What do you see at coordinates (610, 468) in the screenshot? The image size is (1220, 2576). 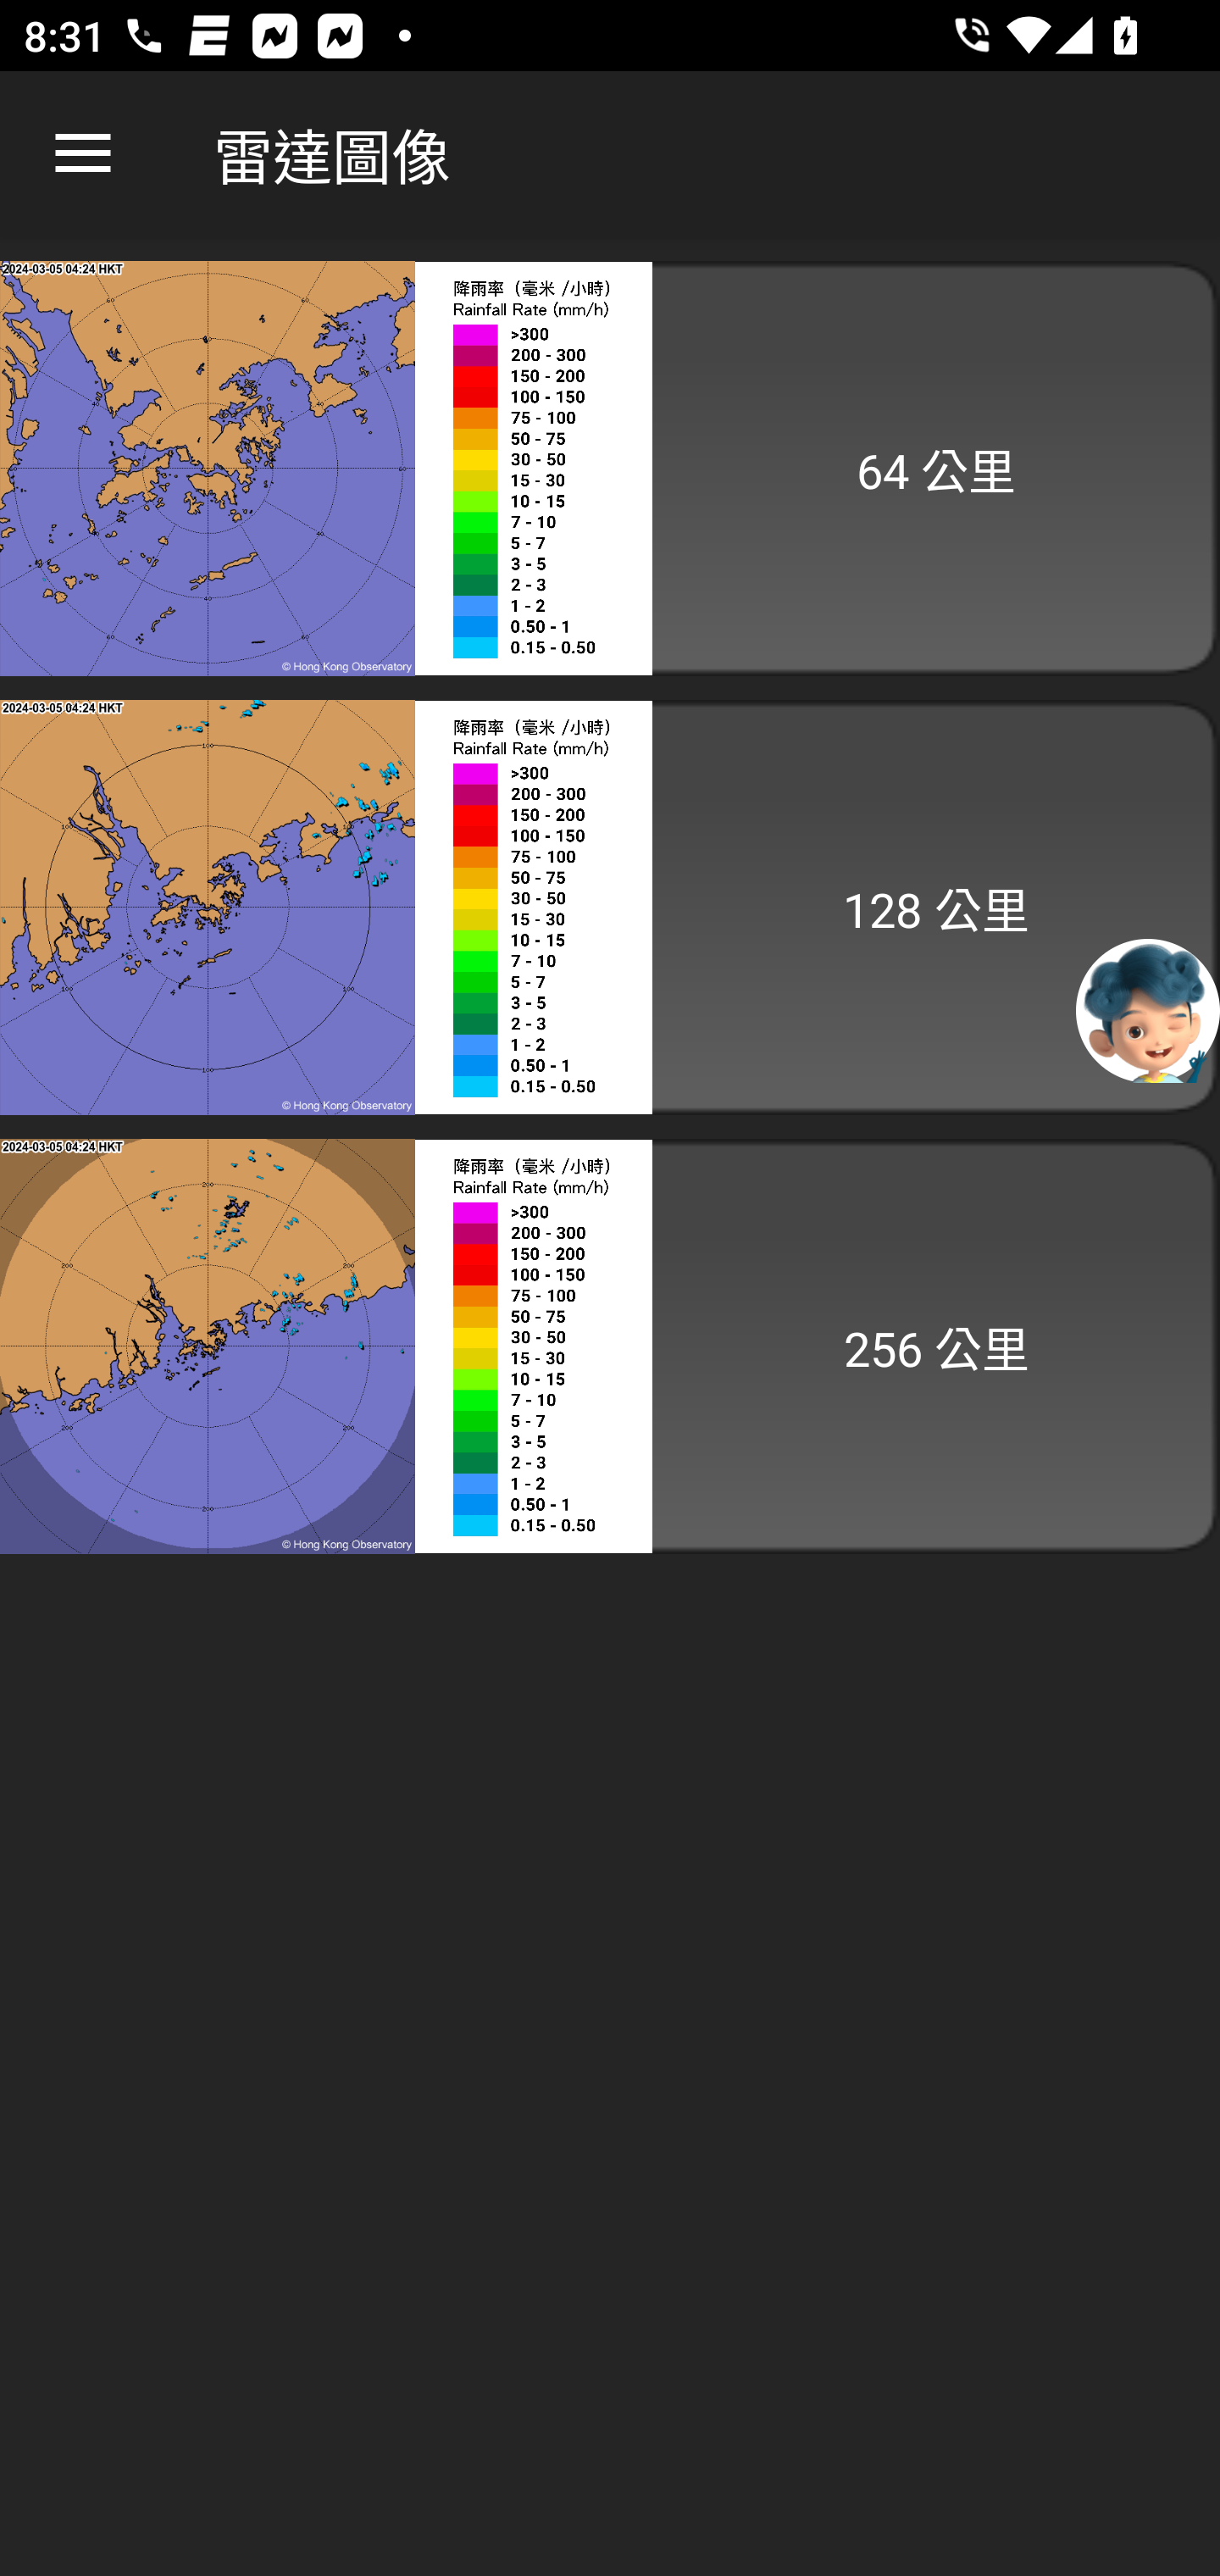 I see `64 公里` at bounding box center [610, 468].